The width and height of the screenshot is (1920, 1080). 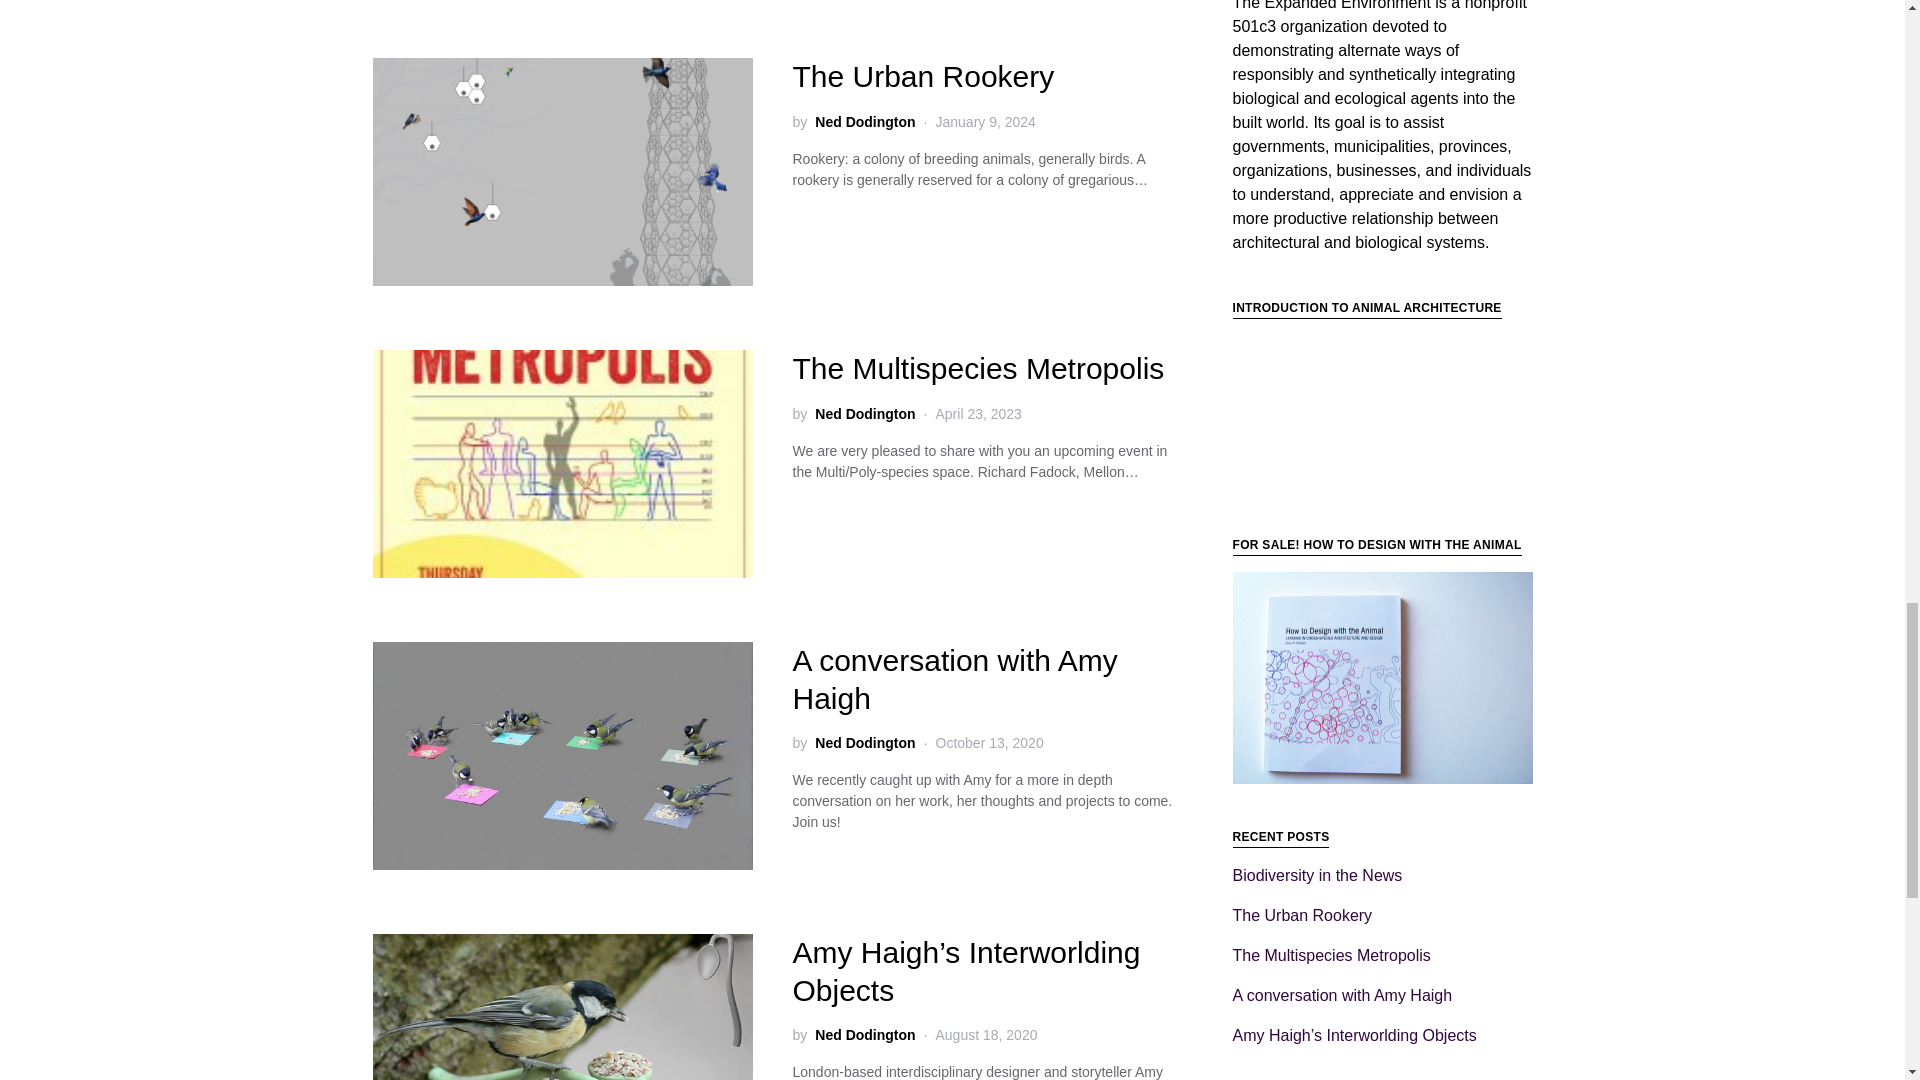 What do you see at coordinates (864, 414) in the screenshot?
I see `View all posts by Ned Dodington` at bounding box center [864, 414].